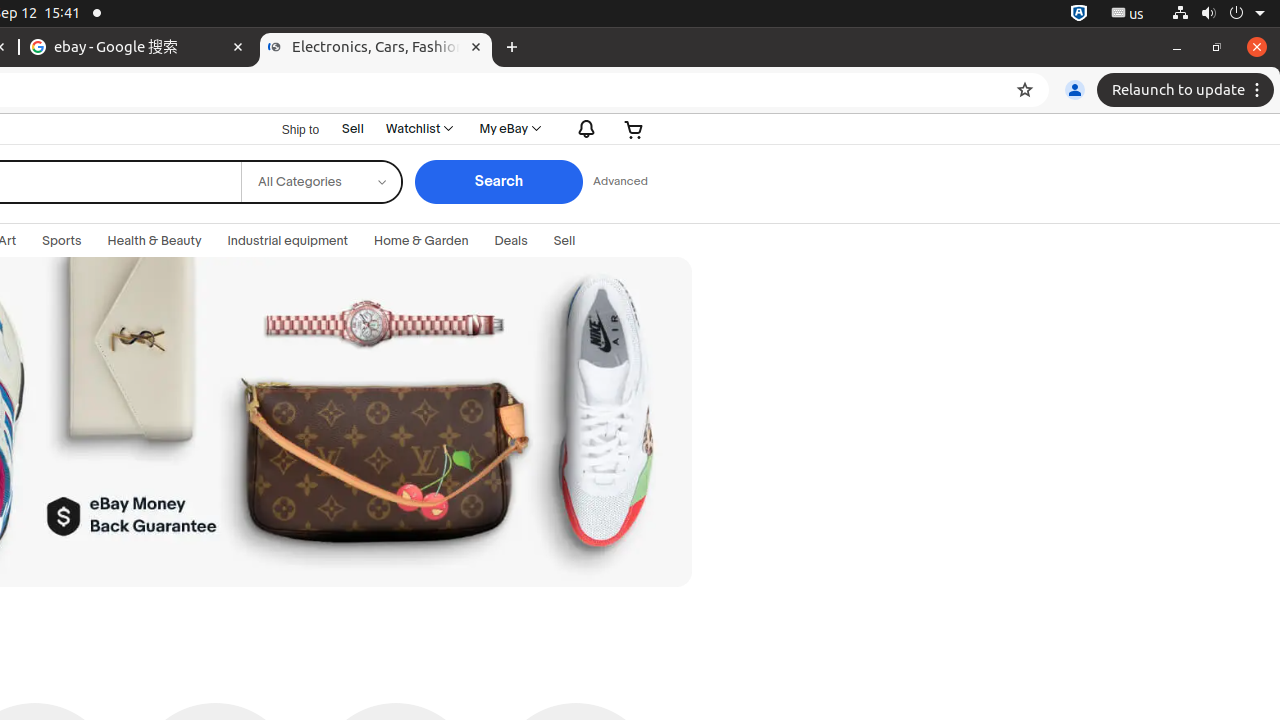 This screenshot has width=1280, height=720. What do you see at coordinates (1128, 14) in the screenshot?
I see `:1.21/StatusNotifierItem` at bounding box center [1128, 14].